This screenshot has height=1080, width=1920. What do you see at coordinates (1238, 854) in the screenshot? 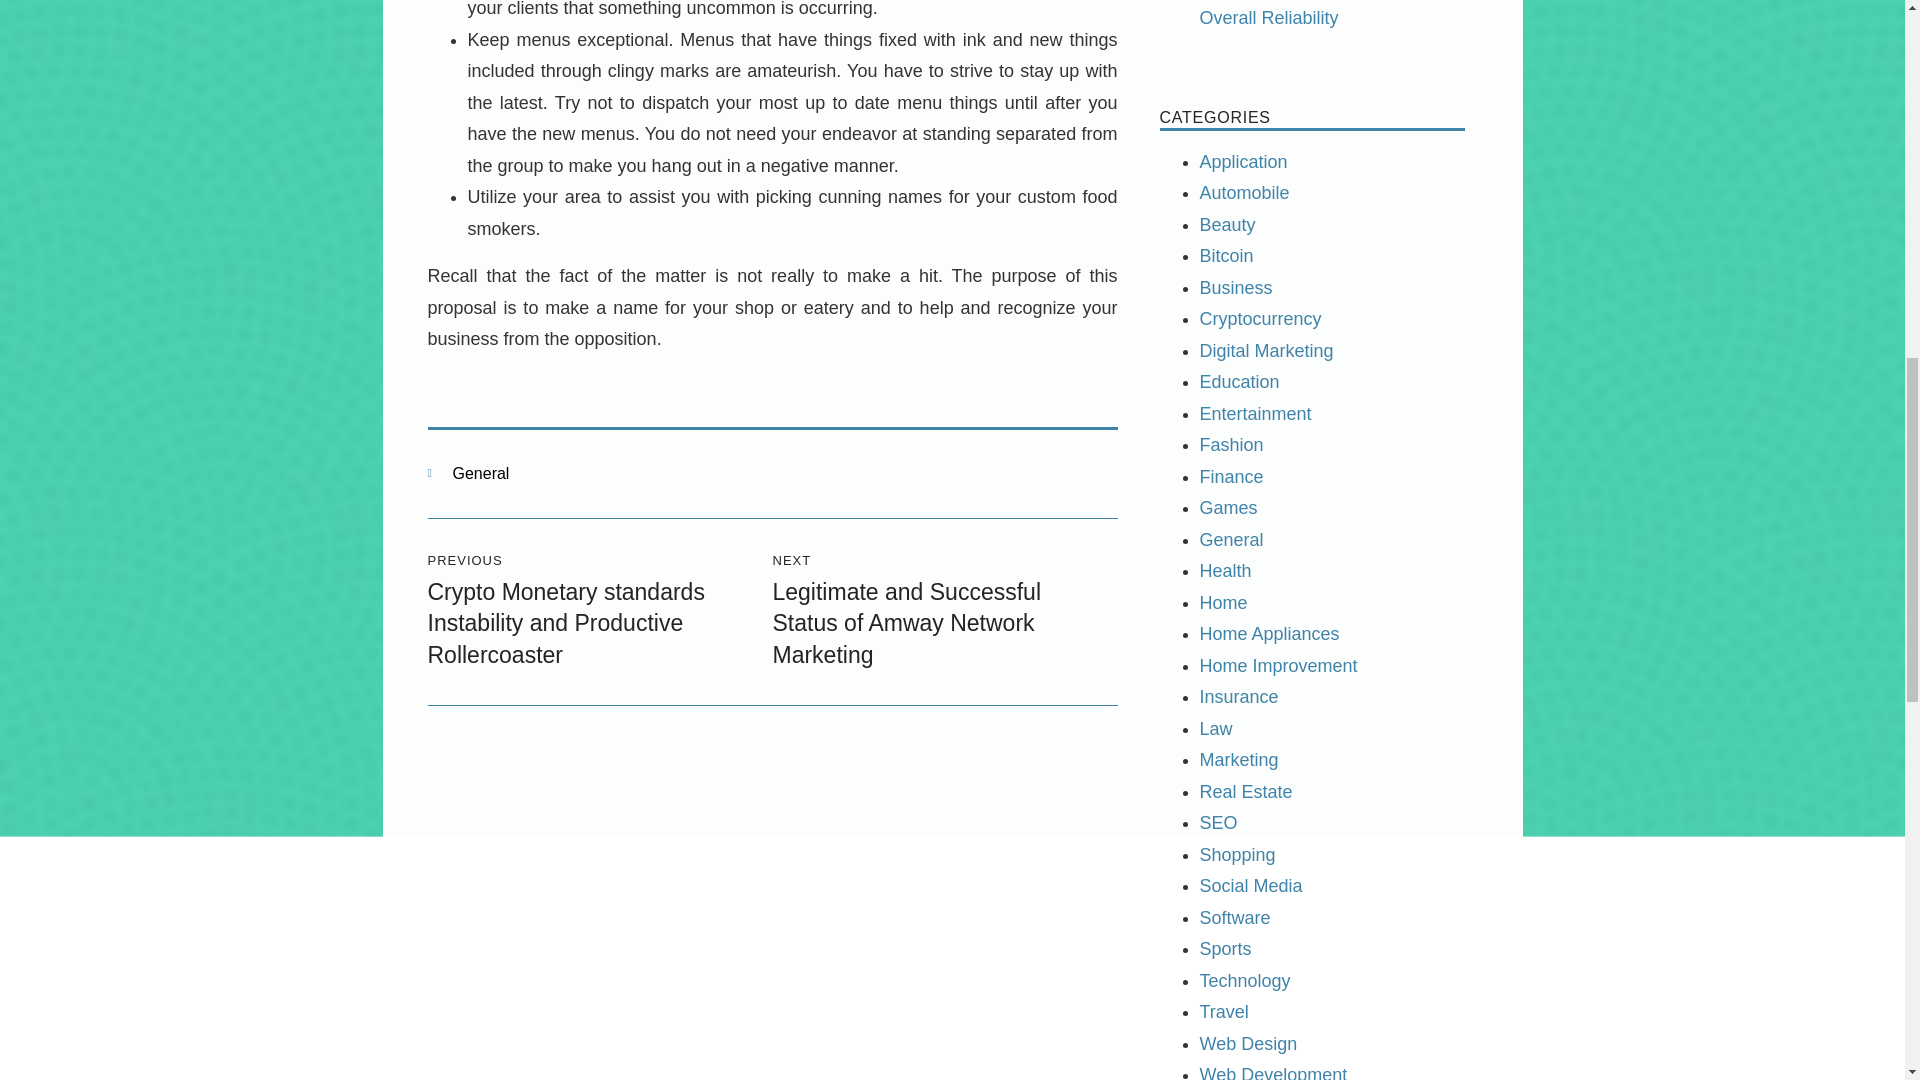
I see `Shopping` at bounding box center [1238, 854].